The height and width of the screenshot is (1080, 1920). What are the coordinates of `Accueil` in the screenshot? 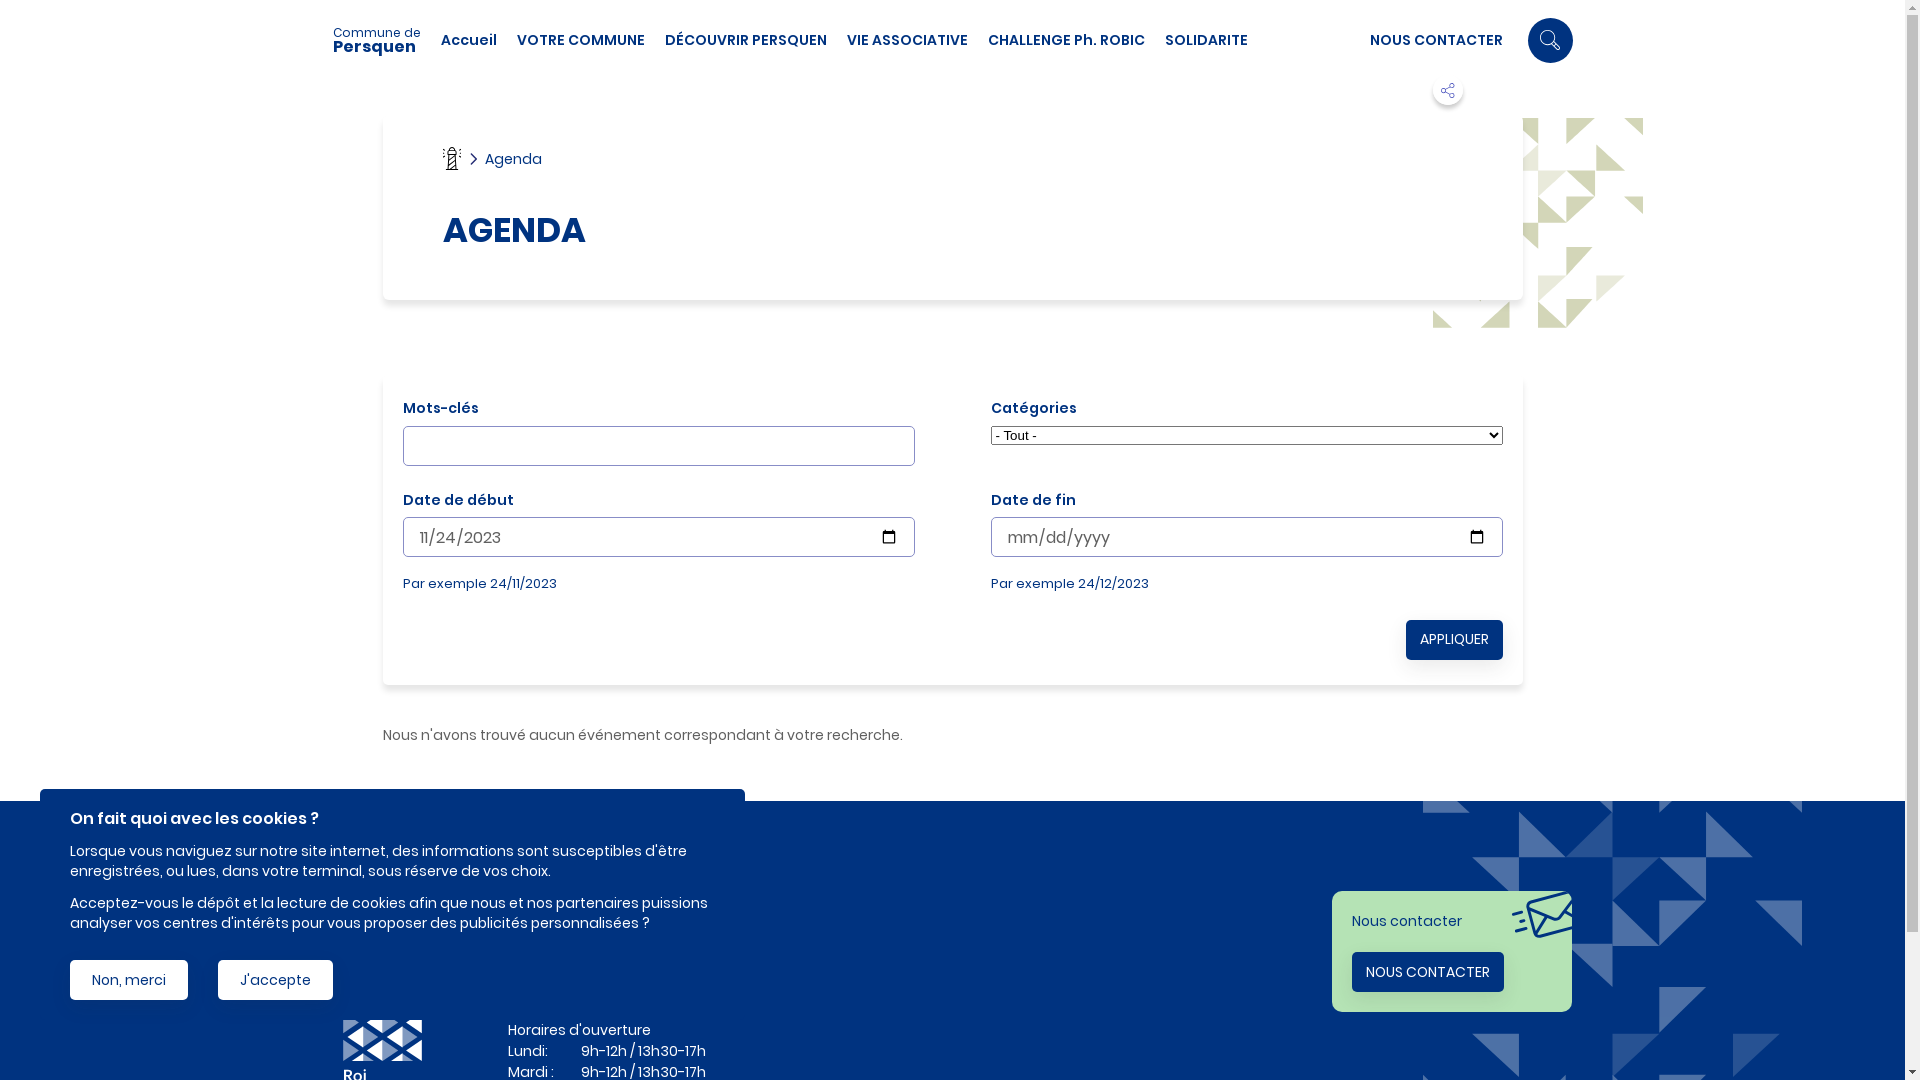 It's located at (468, 40).